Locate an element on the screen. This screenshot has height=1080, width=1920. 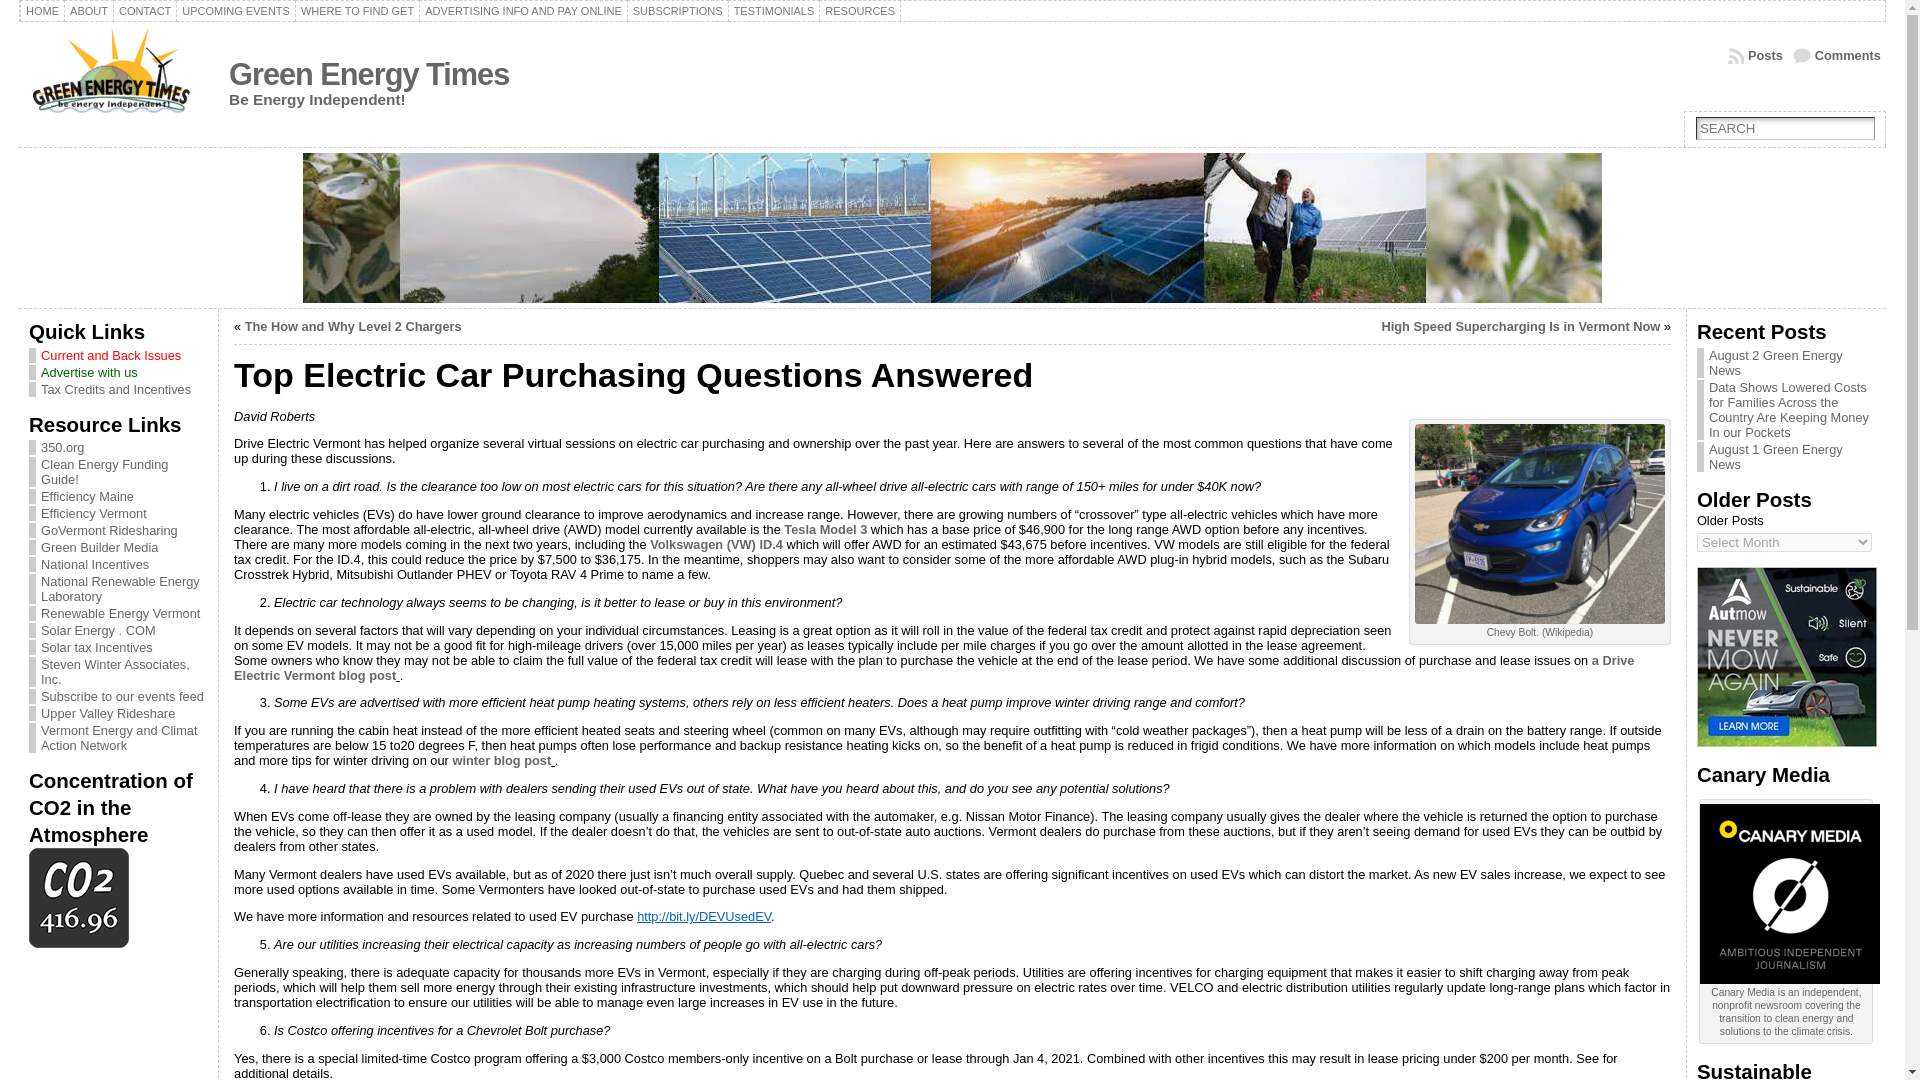
Tesla Model 3 is located at coordinates (825, 528).